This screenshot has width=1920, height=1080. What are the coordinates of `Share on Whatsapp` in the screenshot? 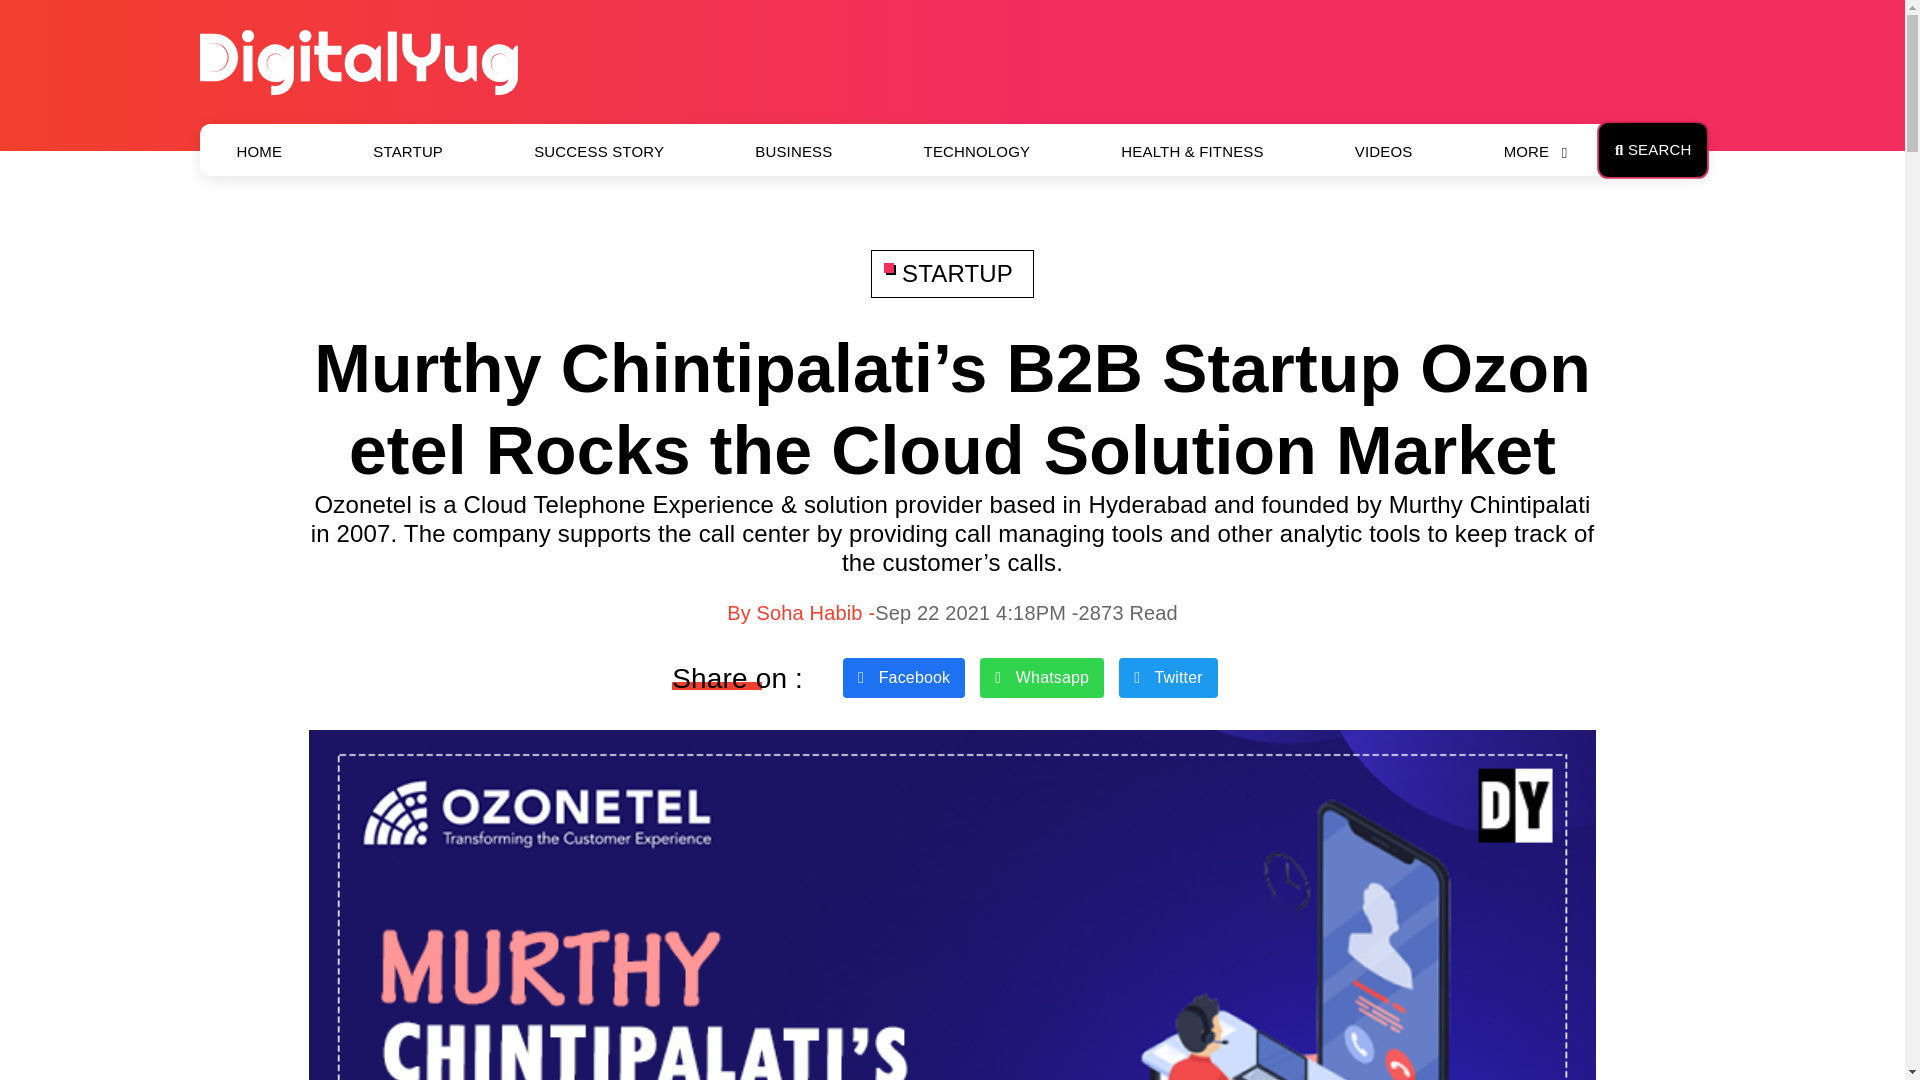 It's located at (1042, 677).